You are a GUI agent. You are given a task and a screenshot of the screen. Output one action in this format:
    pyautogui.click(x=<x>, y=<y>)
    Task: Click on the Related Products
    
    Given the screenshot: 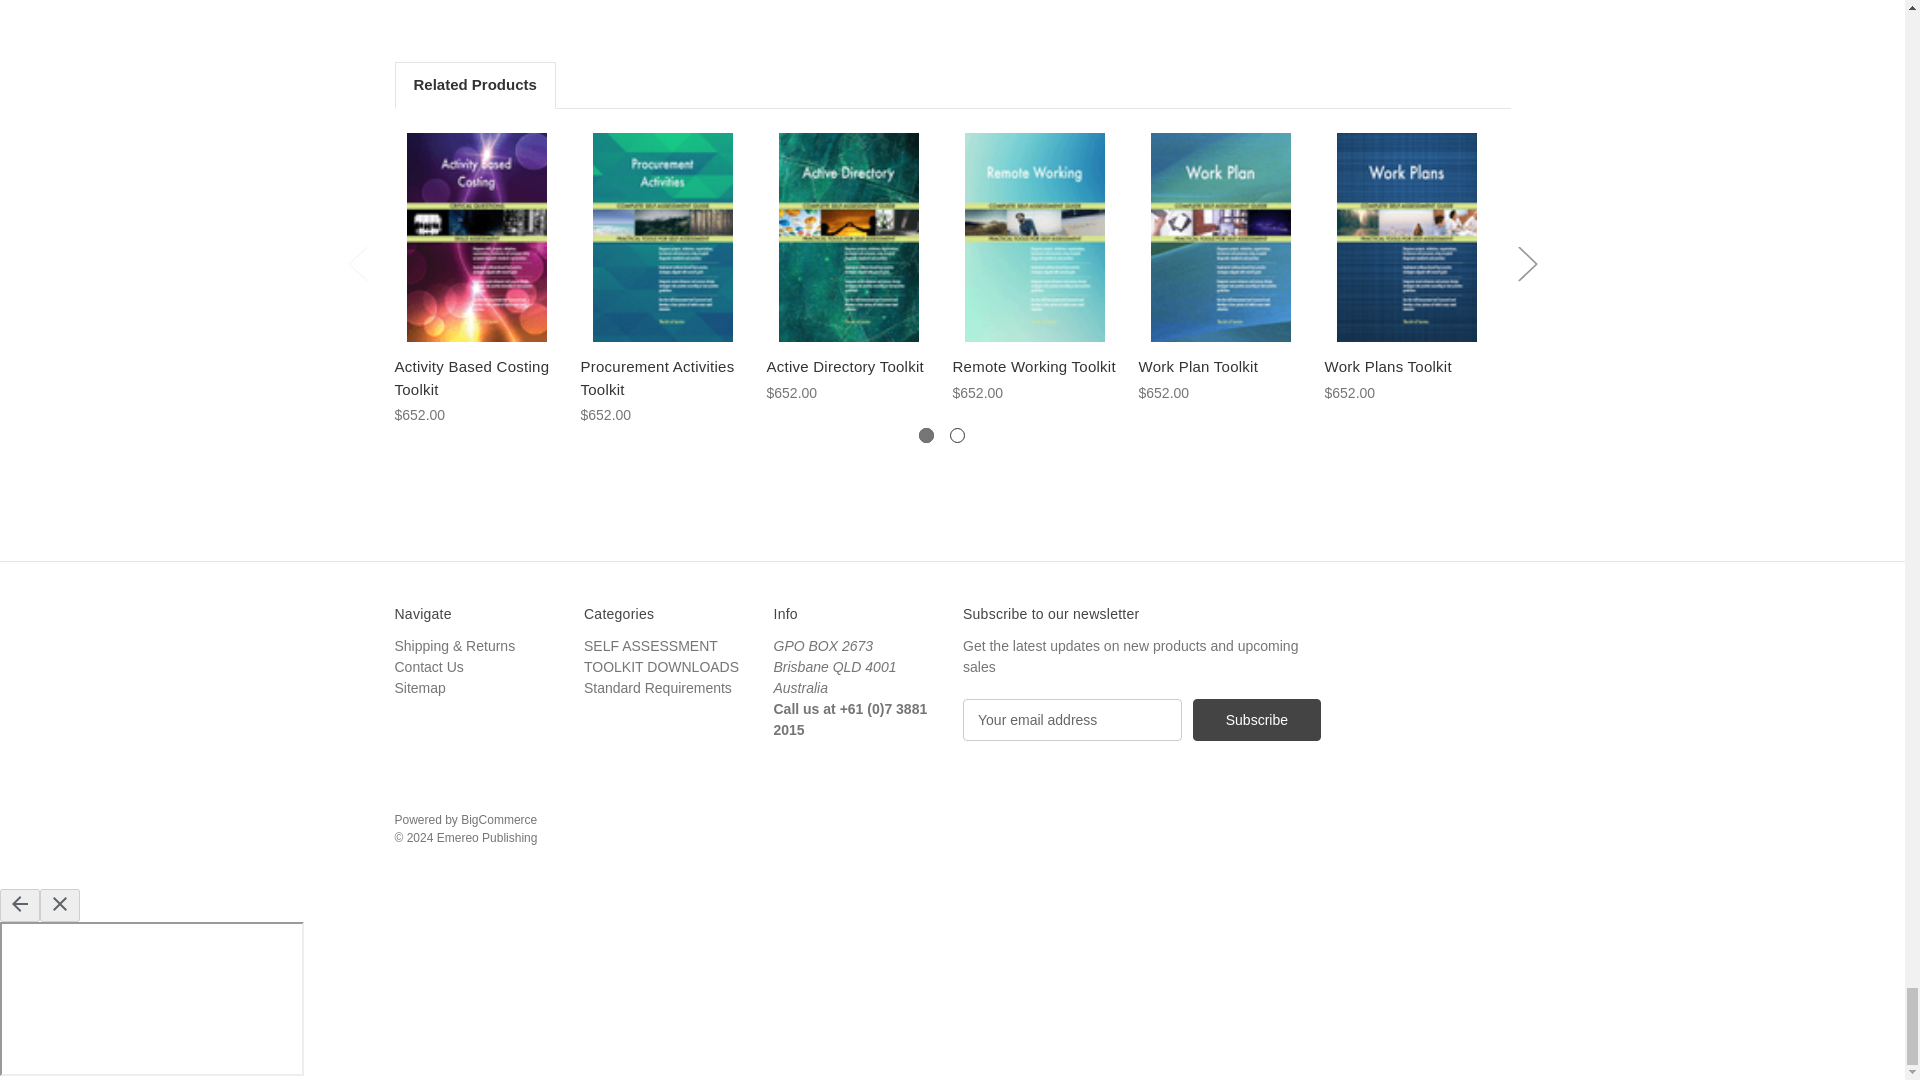 What is the action you would take?
    pyautogui.click(x=474, y=84)
    